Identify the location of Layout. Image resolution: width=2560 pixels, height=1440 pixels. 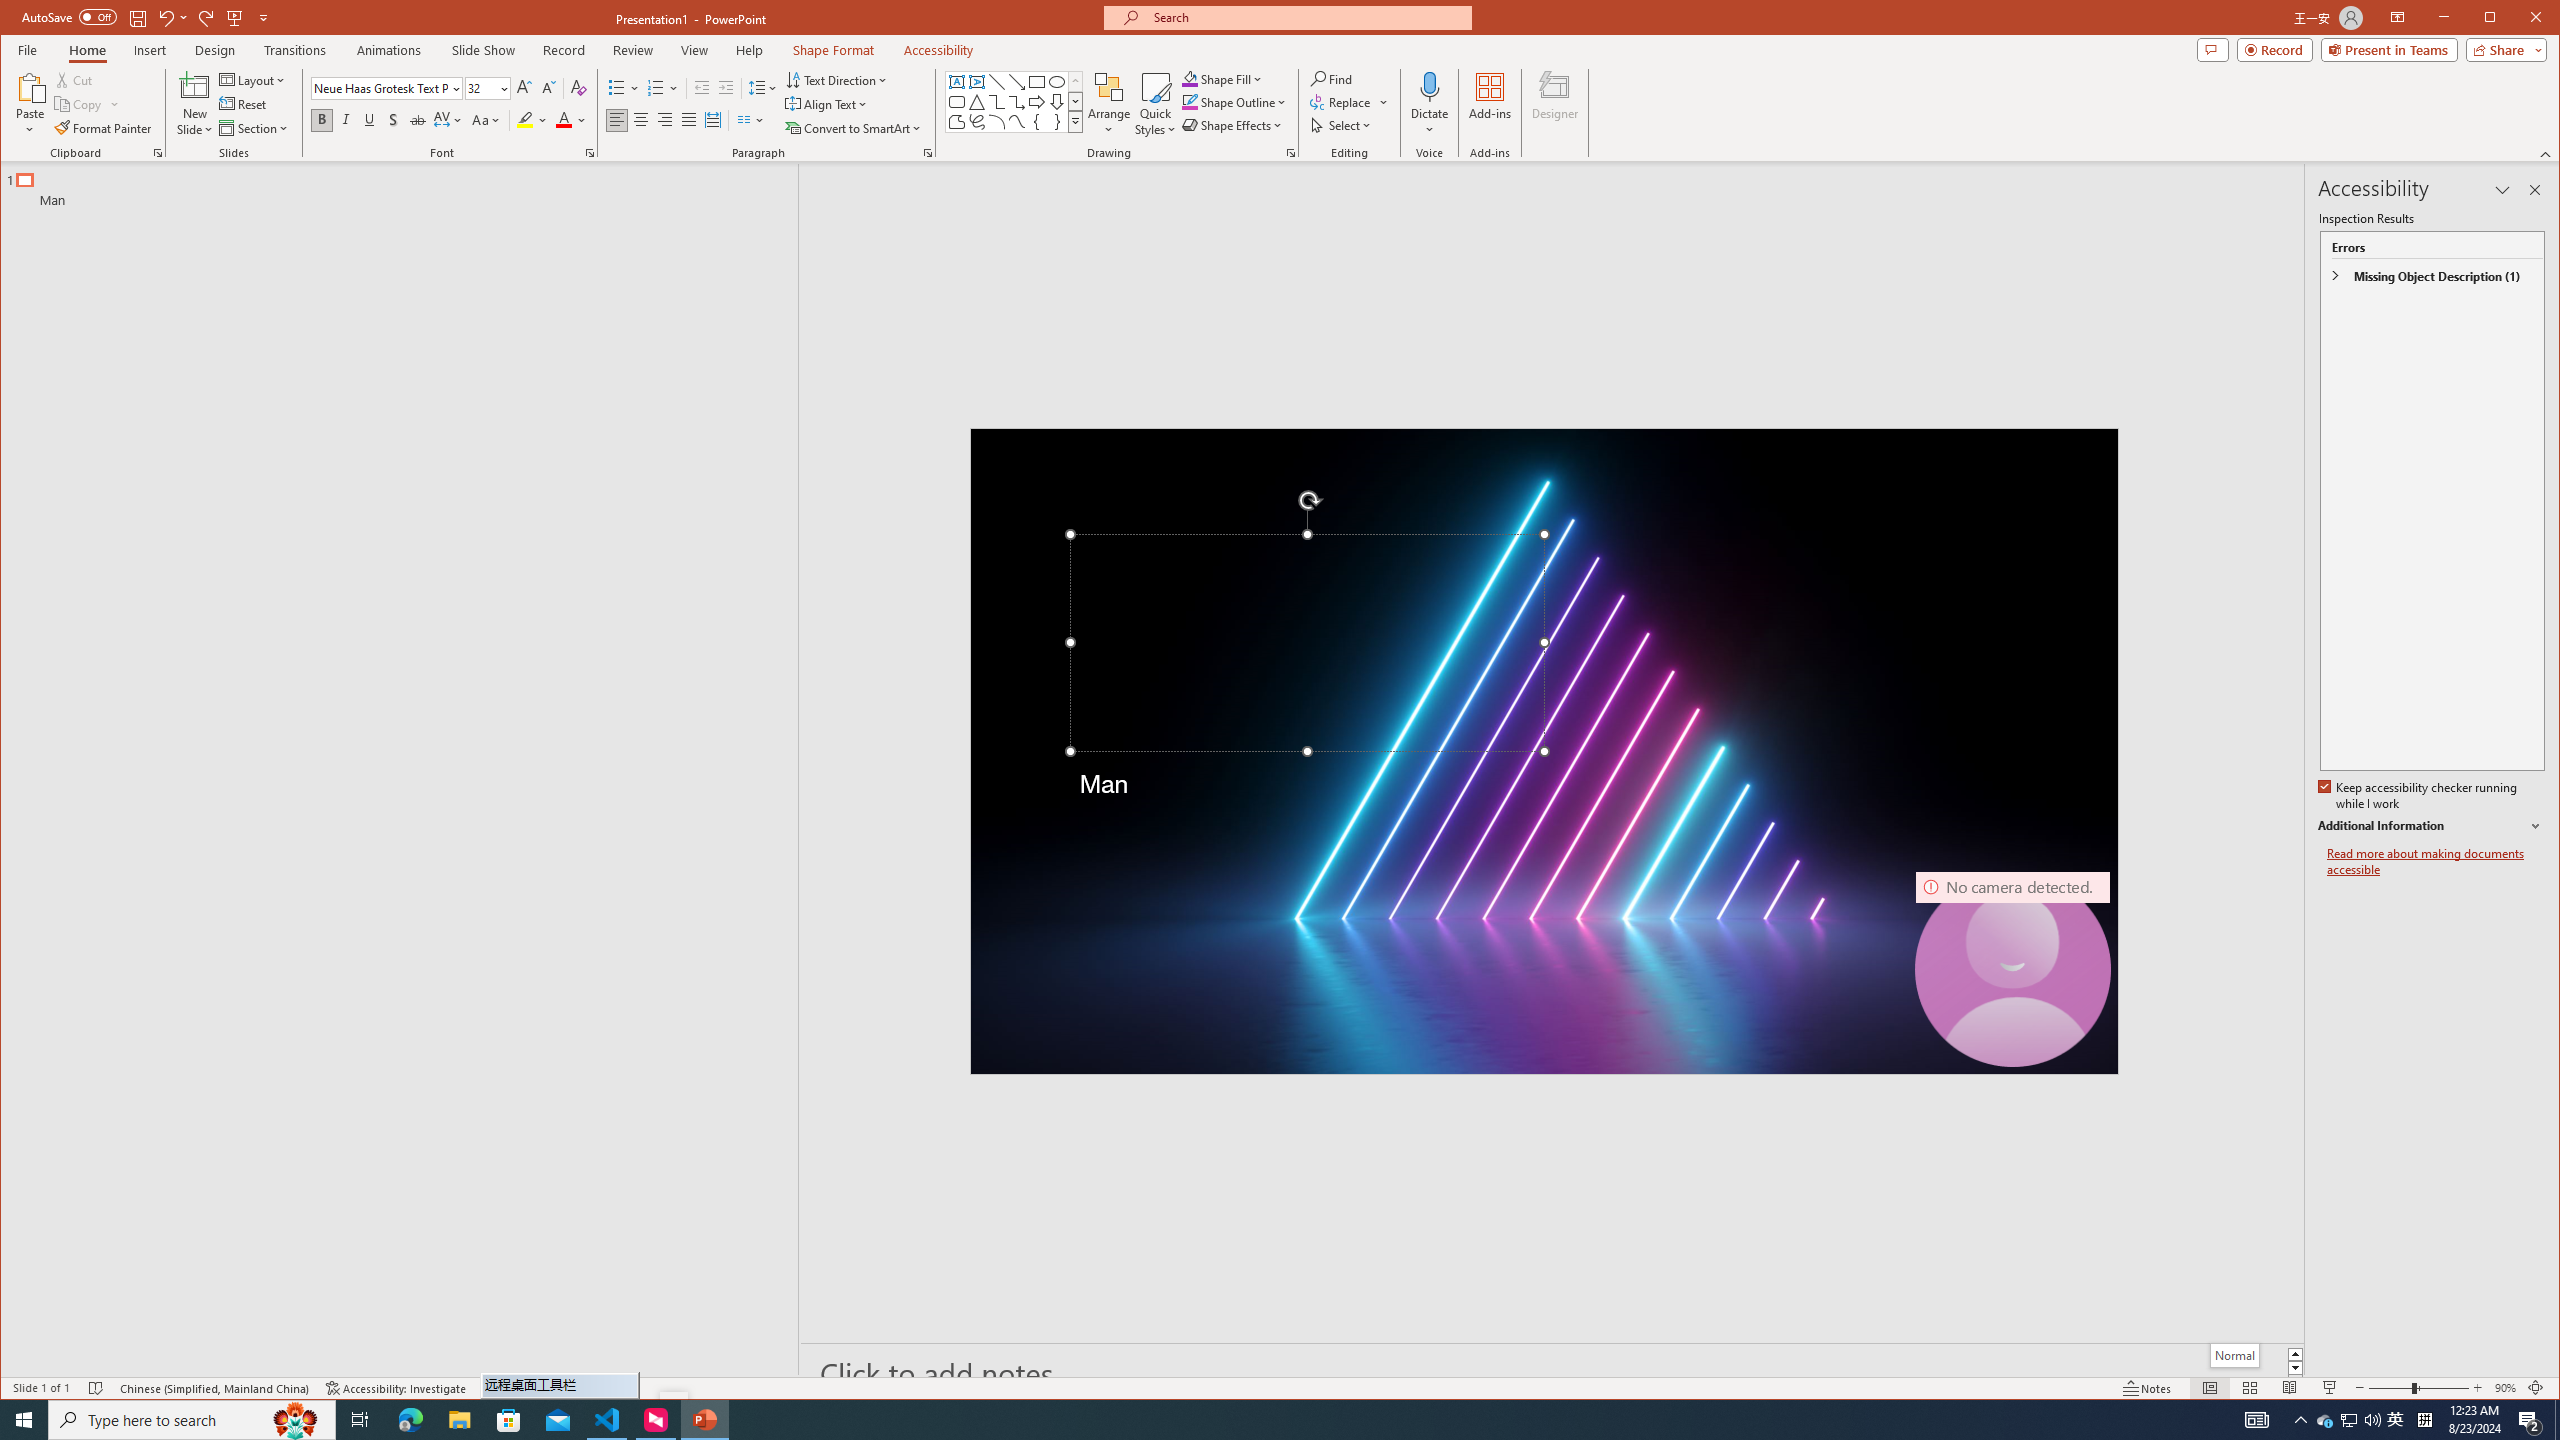
(253, 80).